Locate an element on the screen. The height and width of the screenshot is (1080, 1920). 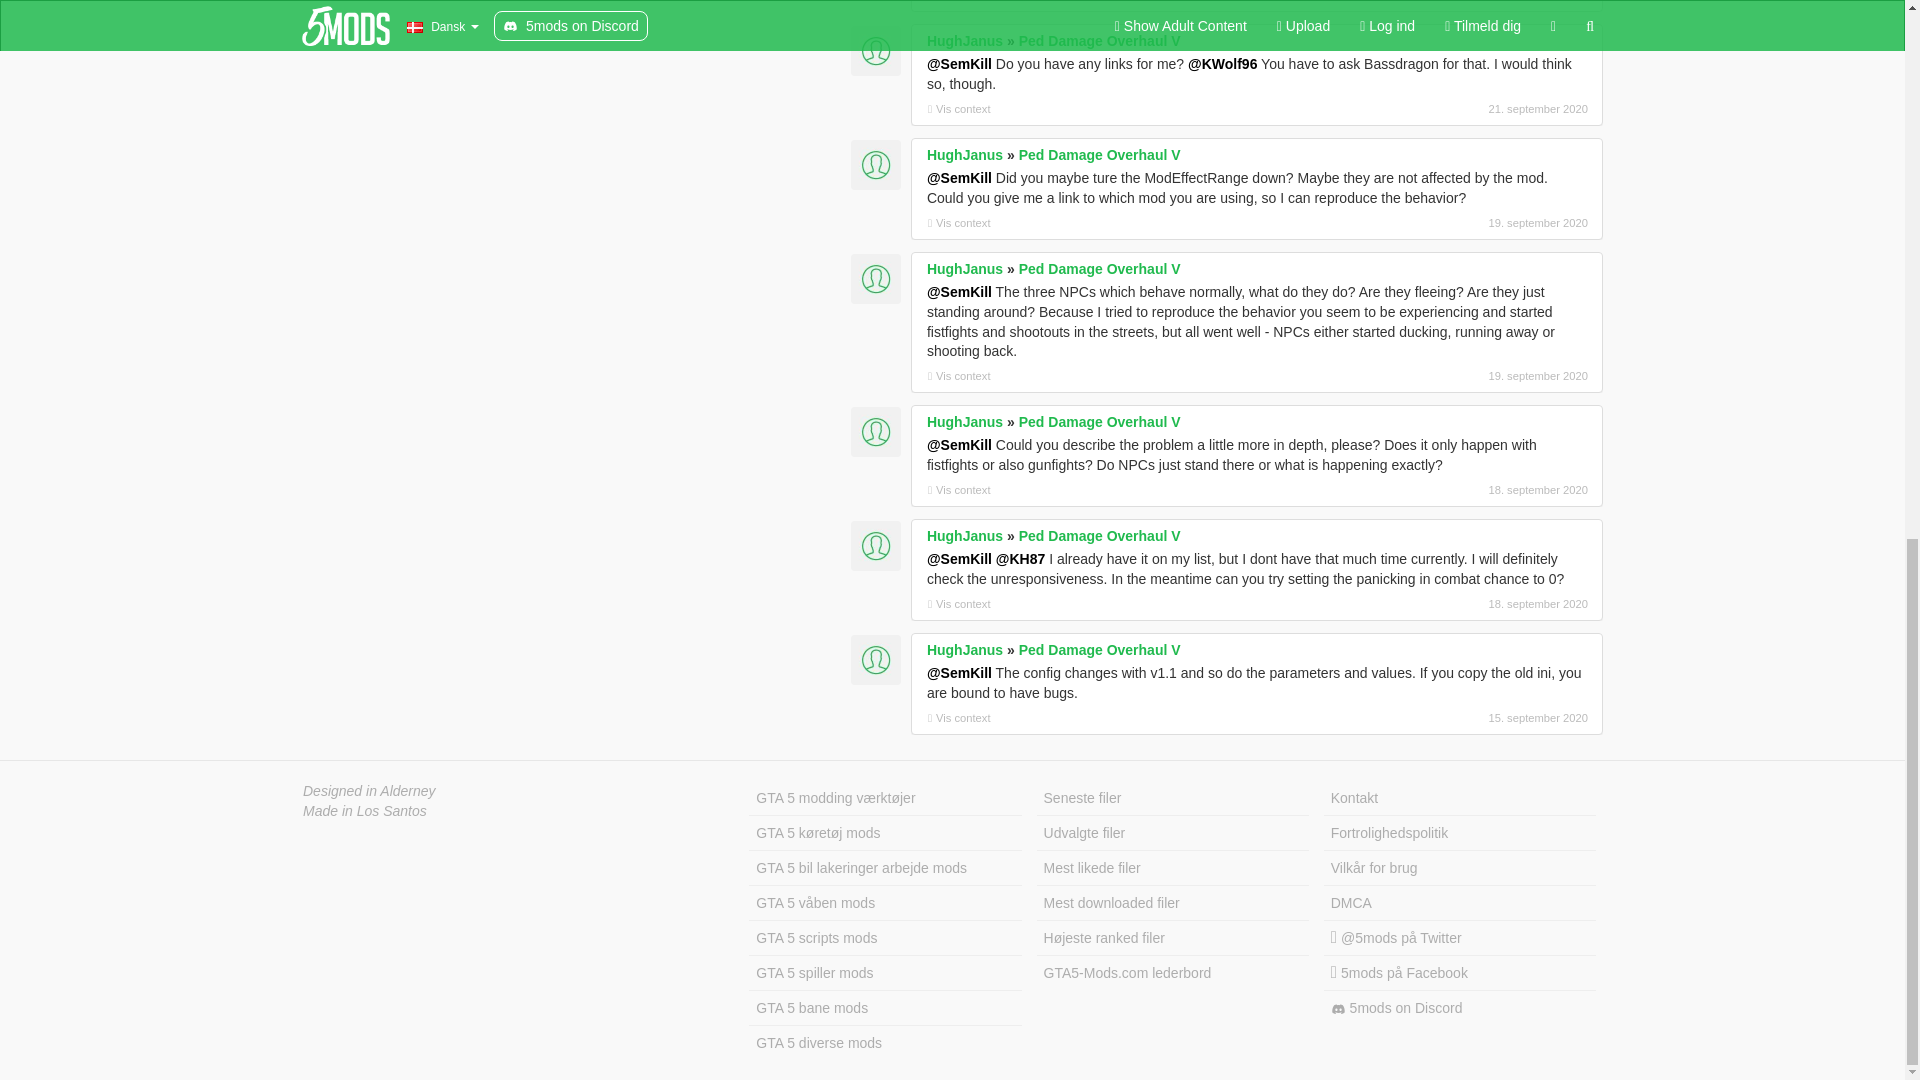
19. november 2020, 18.11 is located at coordinates (1482, 2).